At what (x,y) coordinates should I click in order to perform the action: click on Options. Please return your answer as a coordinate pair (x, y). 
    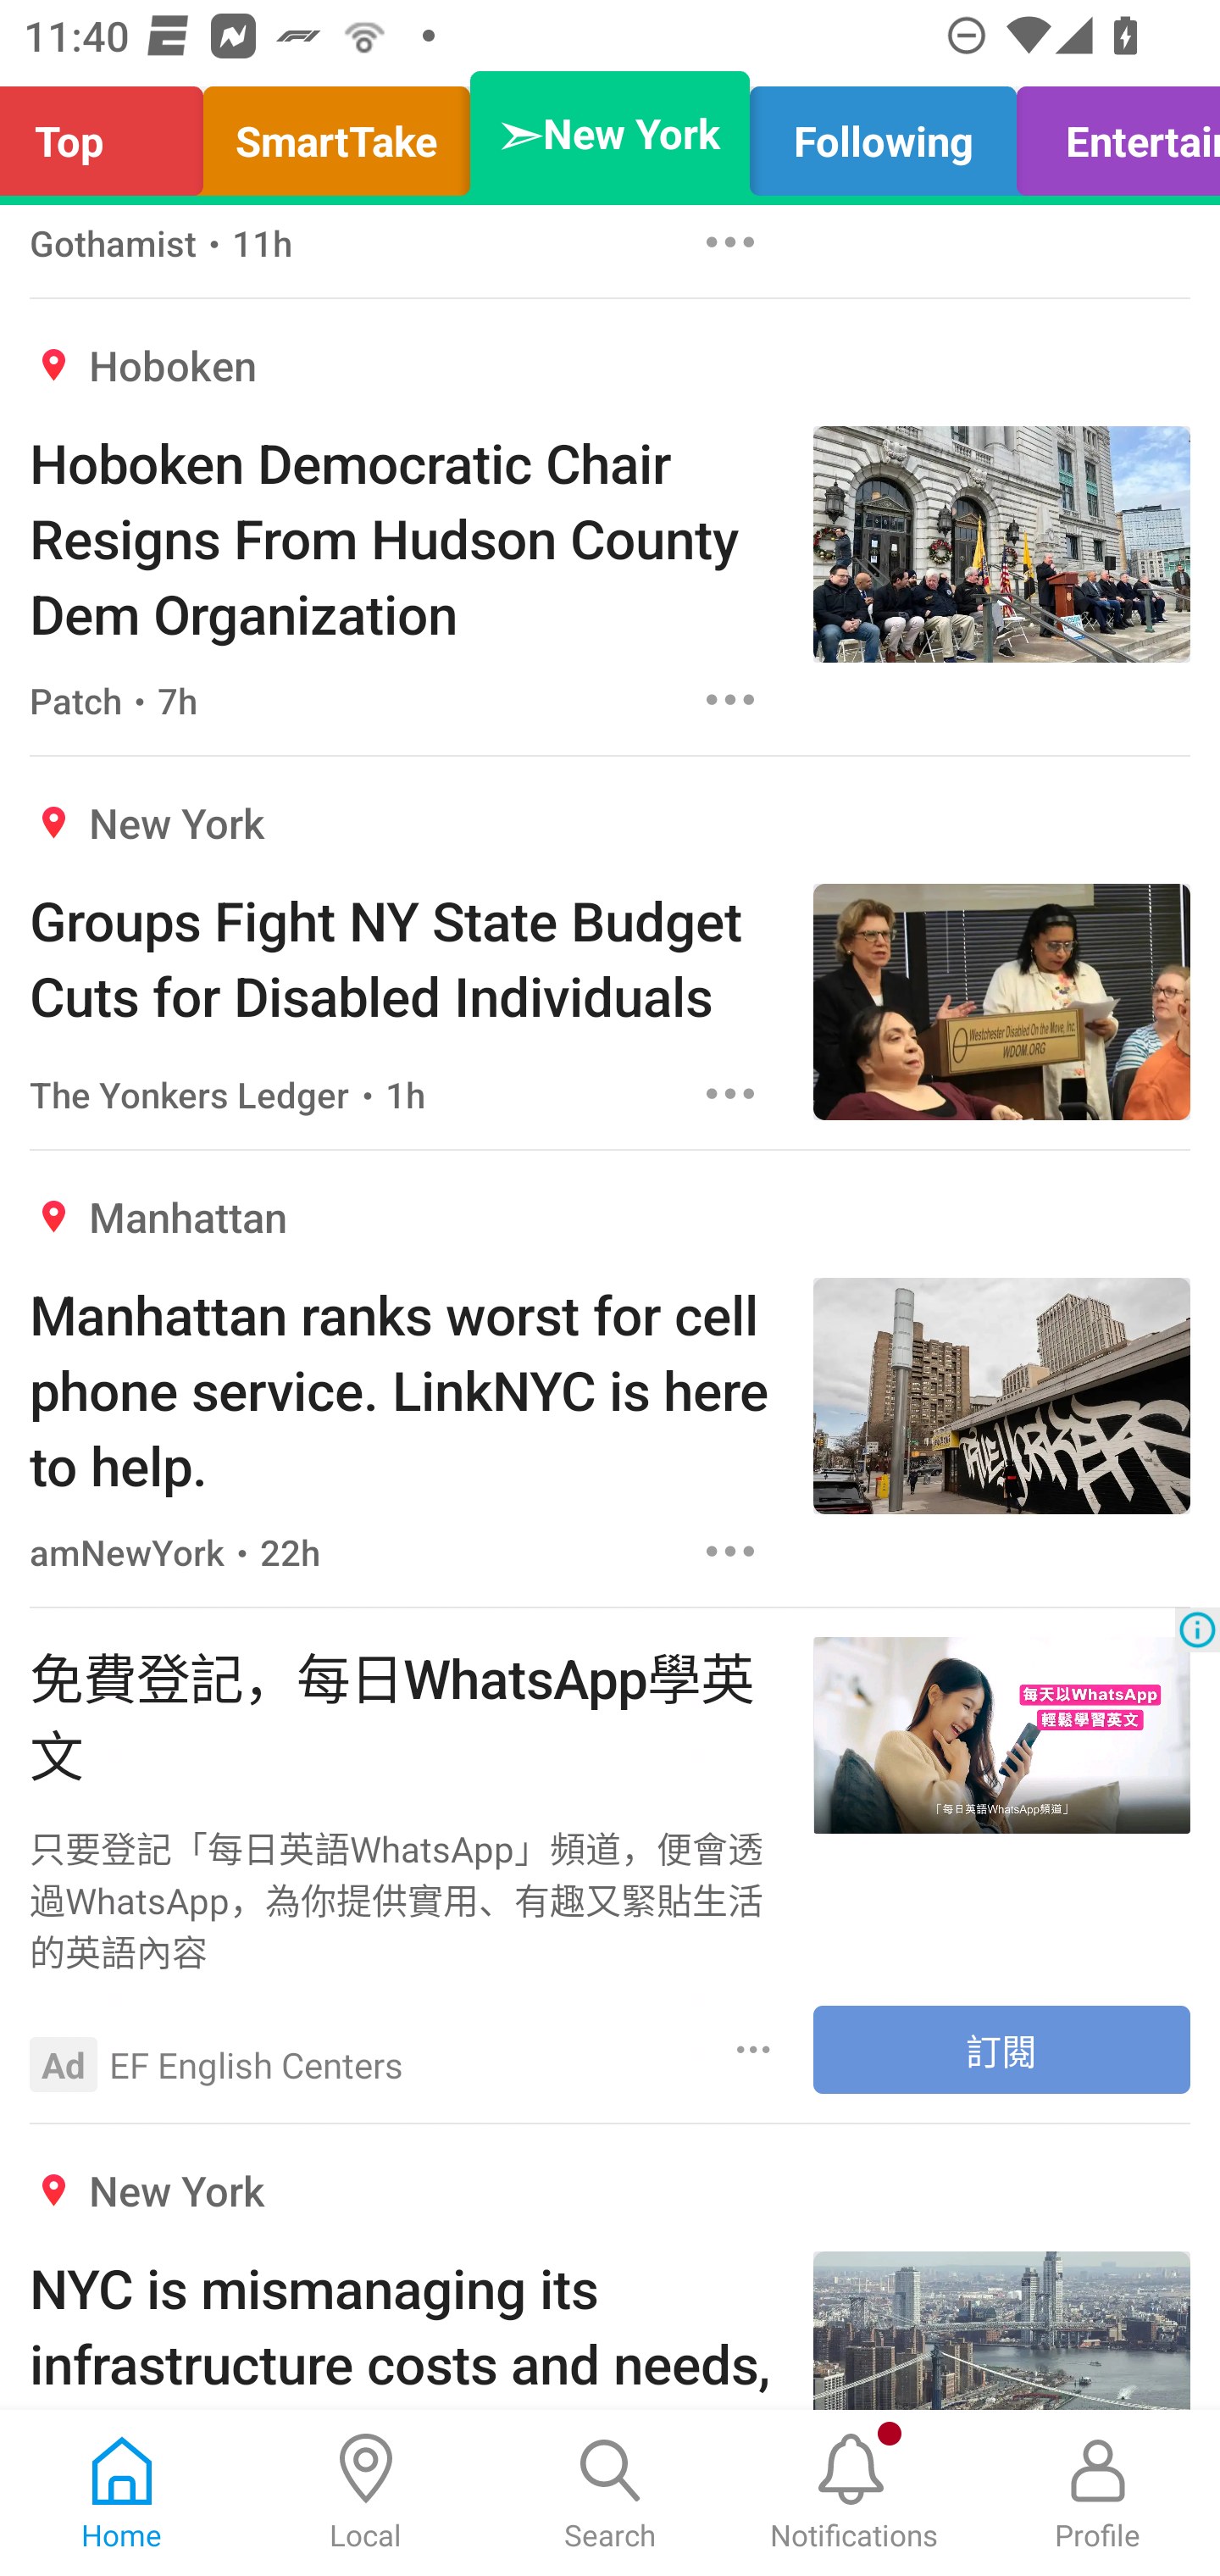
    Looking at the image, I should click on (730, 1551).